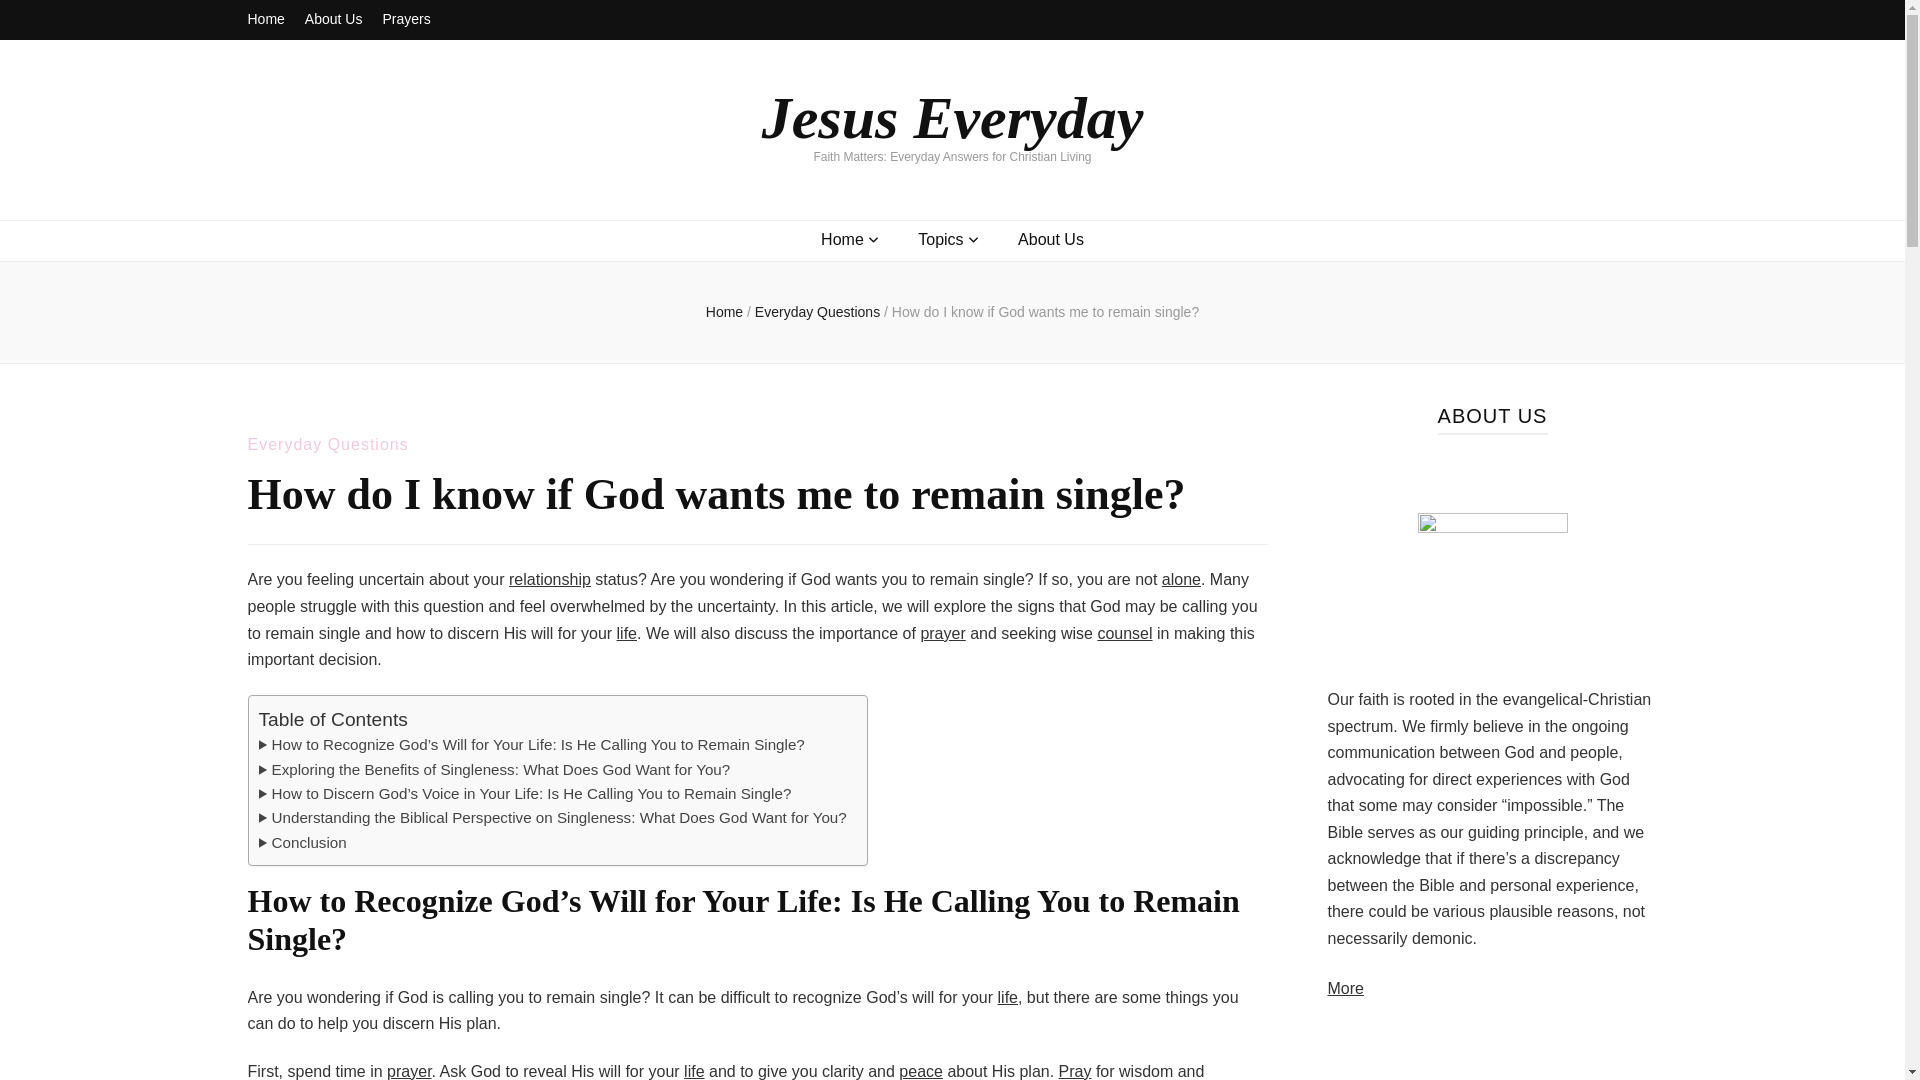  What do you see at coordinates (1181, 579) in the screenshot?
I see `alone` at bounding box center [1181, 579].